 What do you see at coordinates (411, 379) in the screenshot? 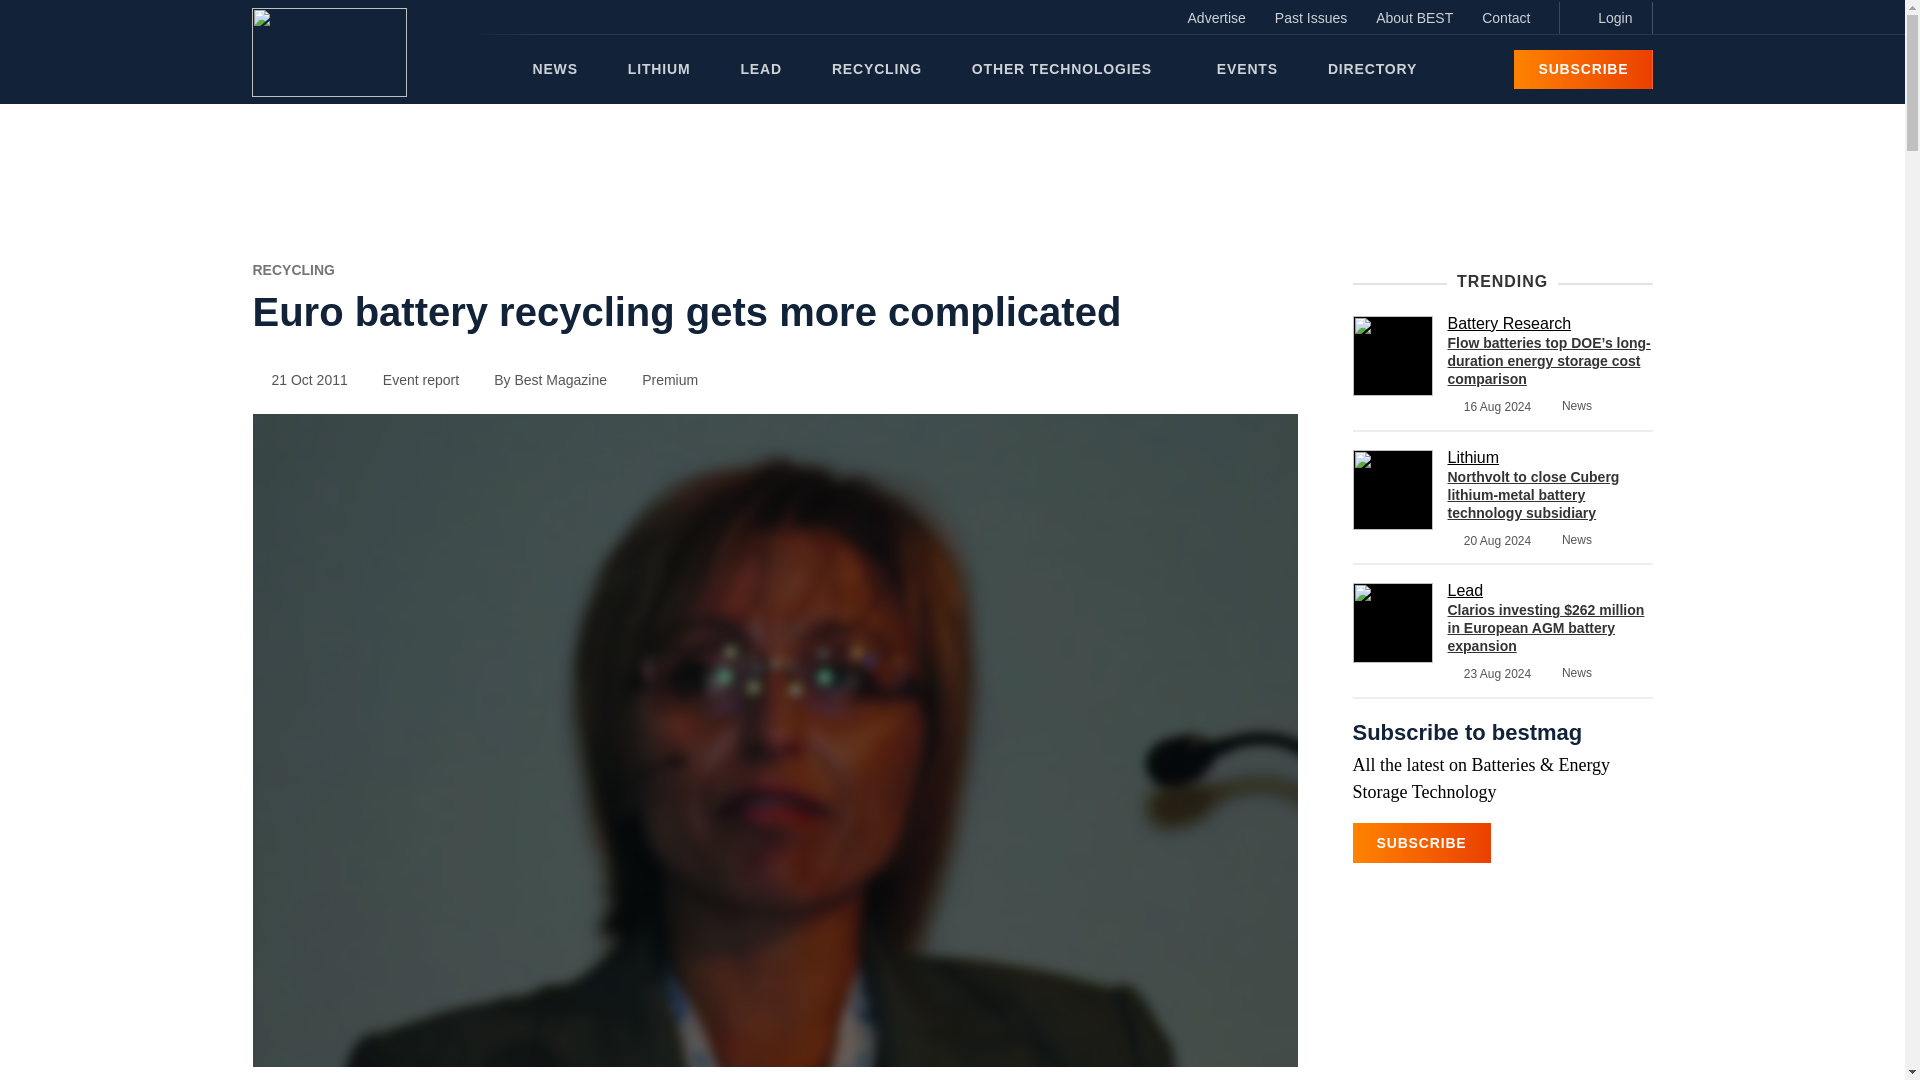
I see `Event report` at bounding box center [411, 379].